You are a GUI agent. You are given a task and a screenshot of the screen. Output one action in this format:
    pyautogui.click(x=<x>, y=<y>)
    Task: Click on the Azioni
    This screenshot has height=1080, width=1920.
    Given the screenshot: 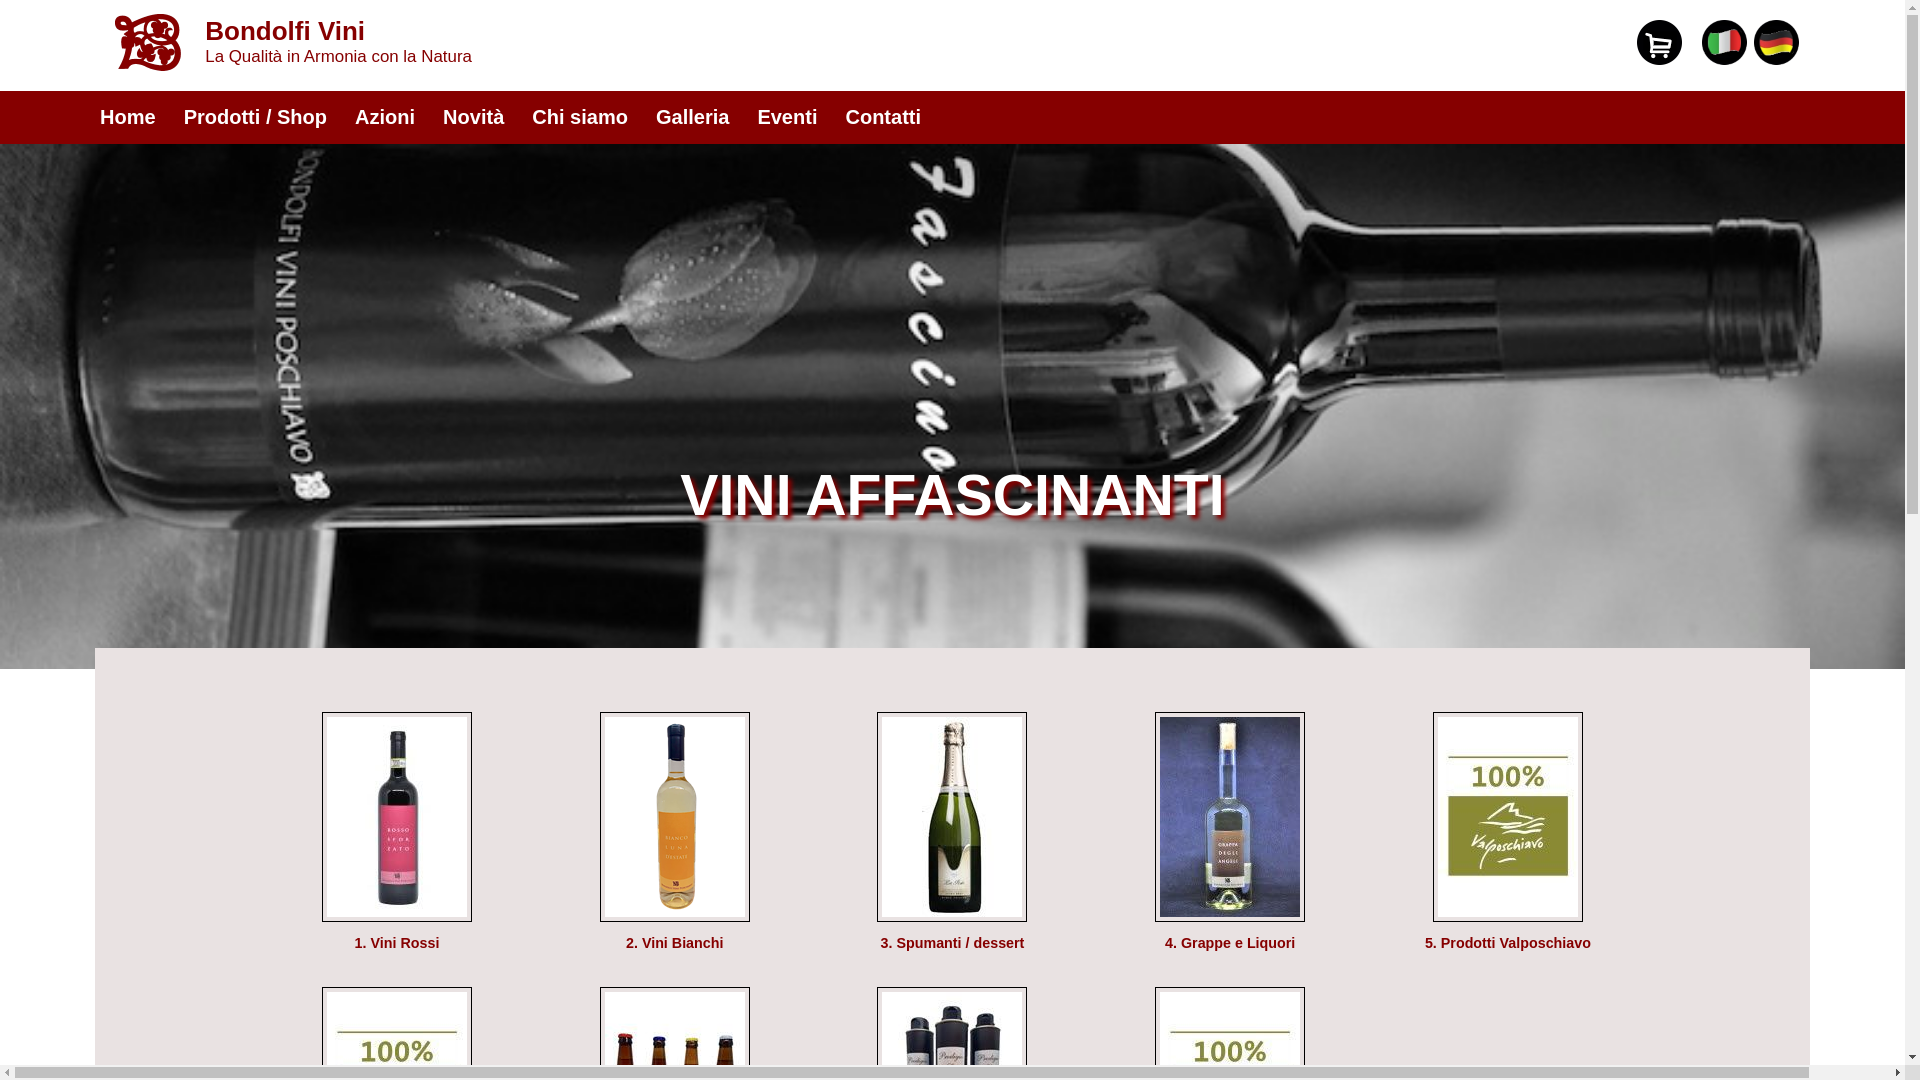 What is the action you would take?
    pyautogui.click(x=385, y=115)
    